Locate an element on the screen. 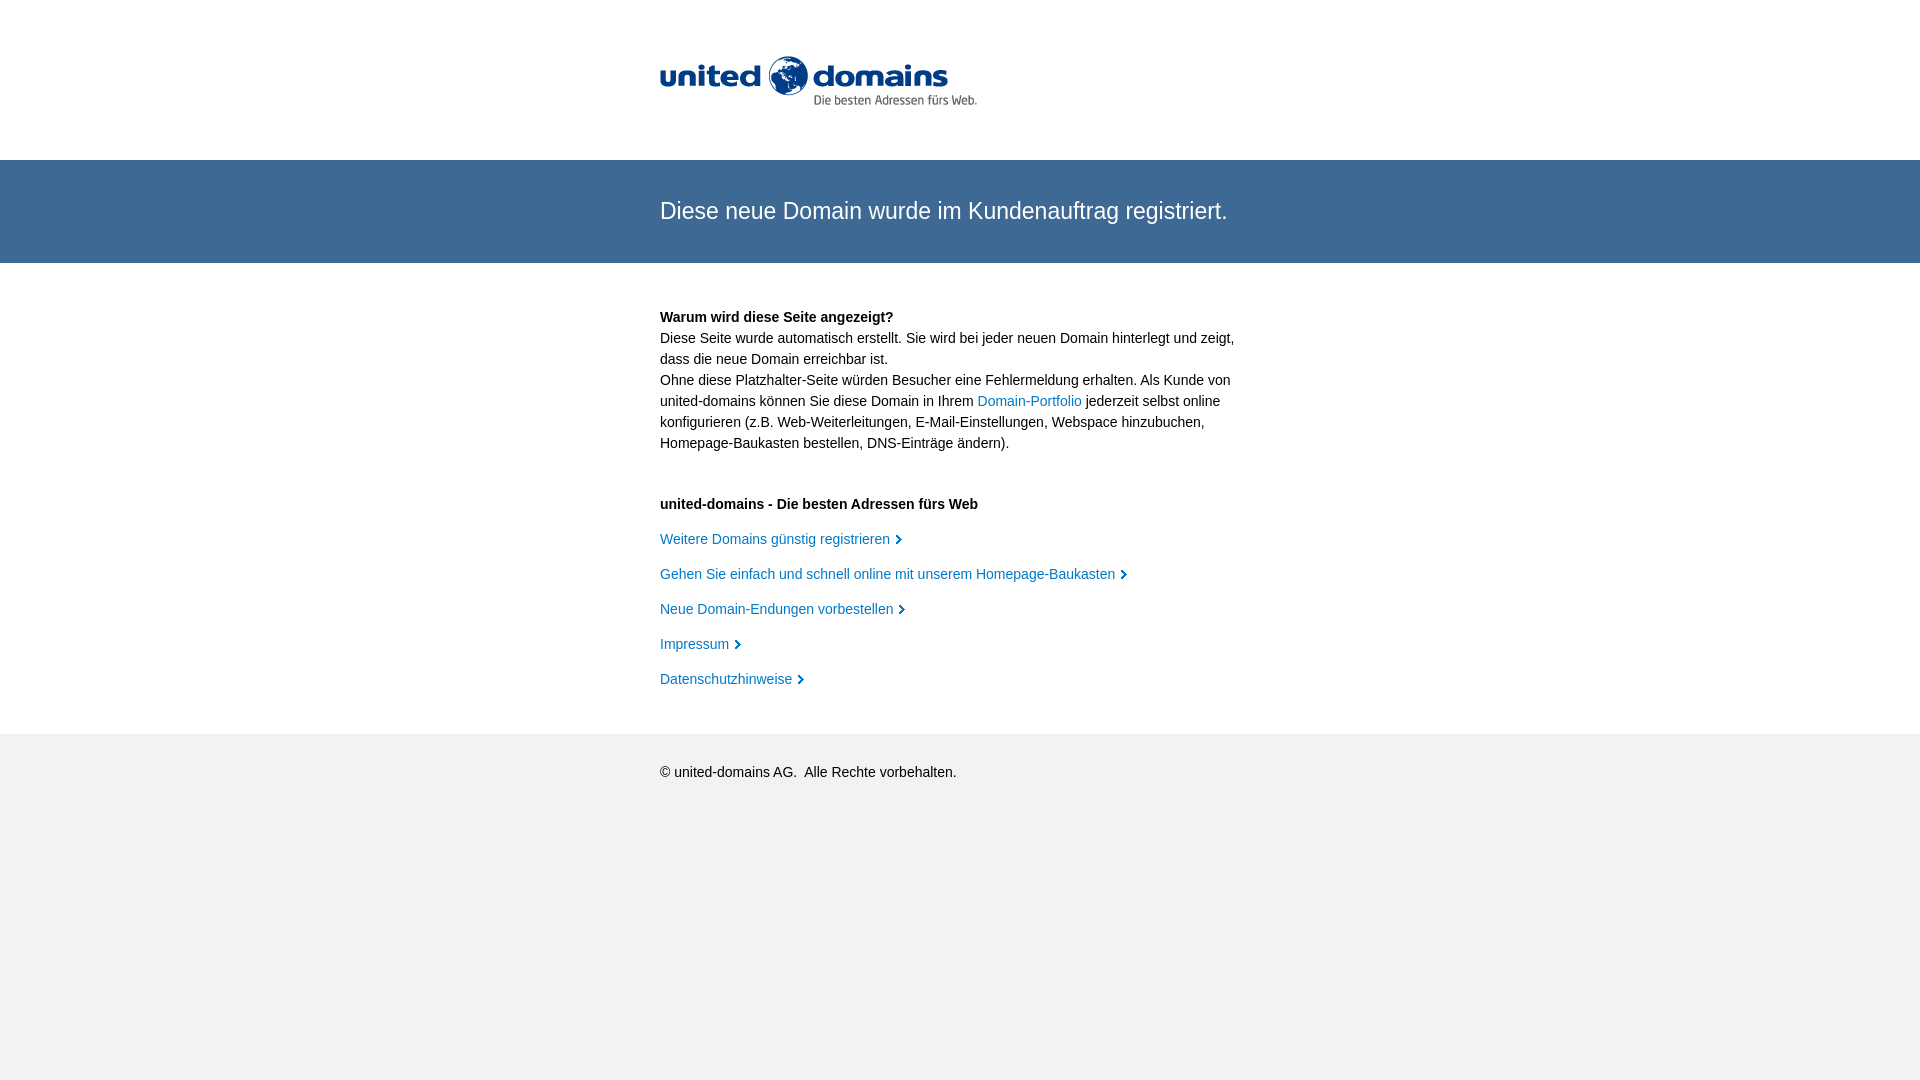 This screenshot has height=1080, width=1920. Impressum is located at coordinates (700, 644).